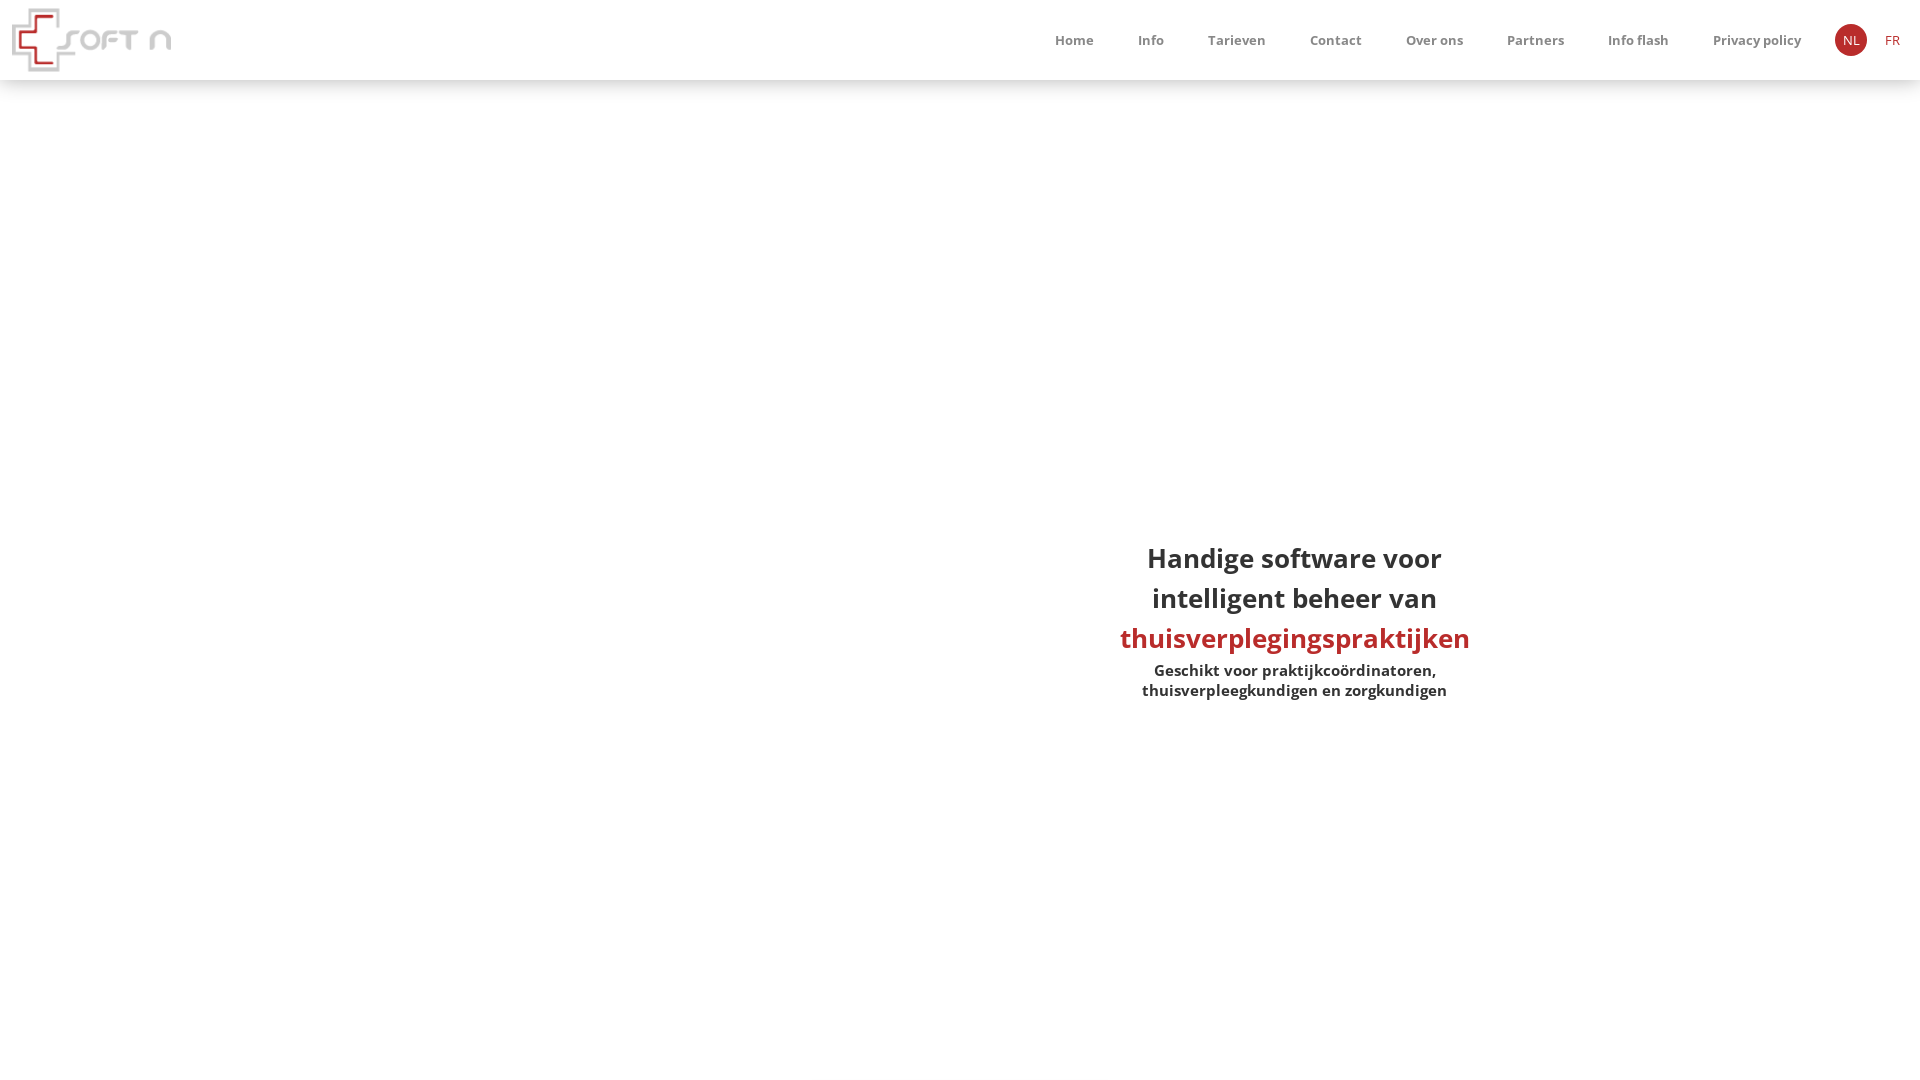 The height and width of the screenshot is (1080, 1920). I want to click on Home, so click(1074, 40).